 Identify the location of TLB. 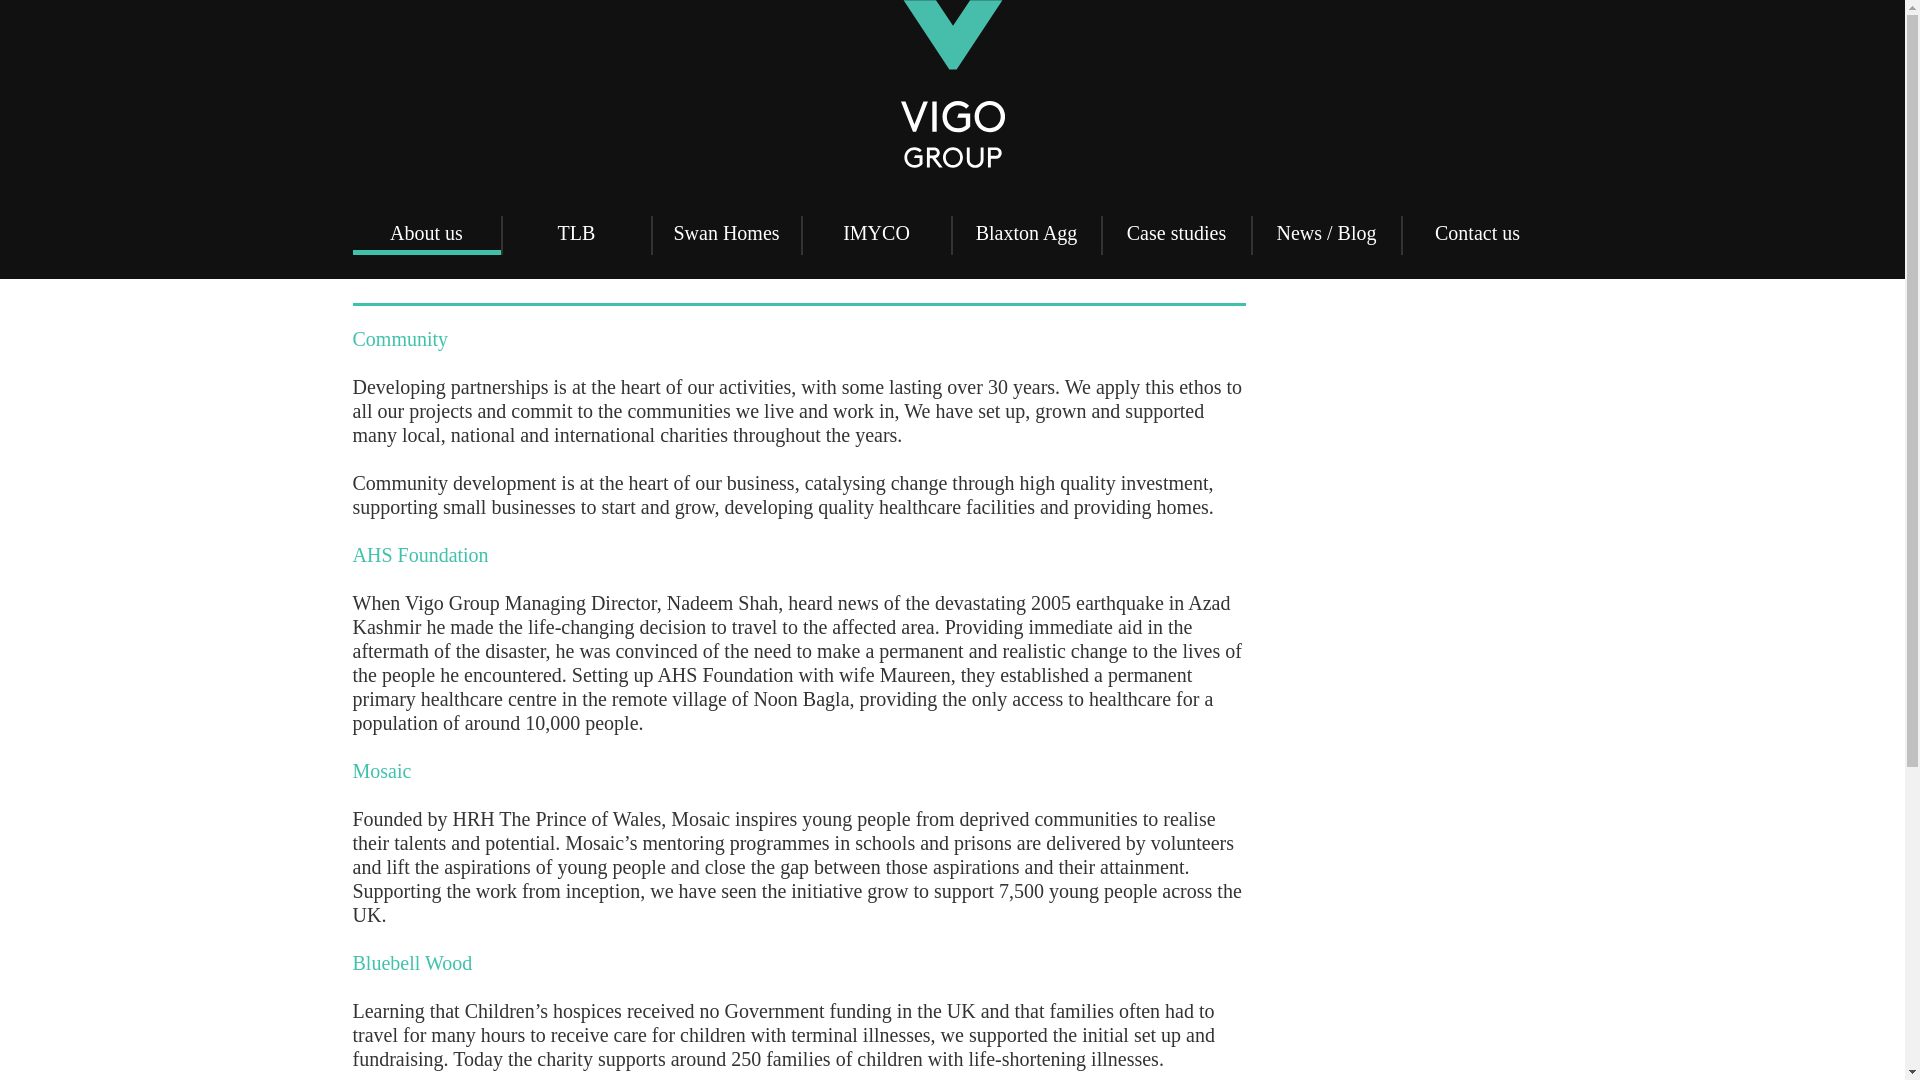
(576, 235).